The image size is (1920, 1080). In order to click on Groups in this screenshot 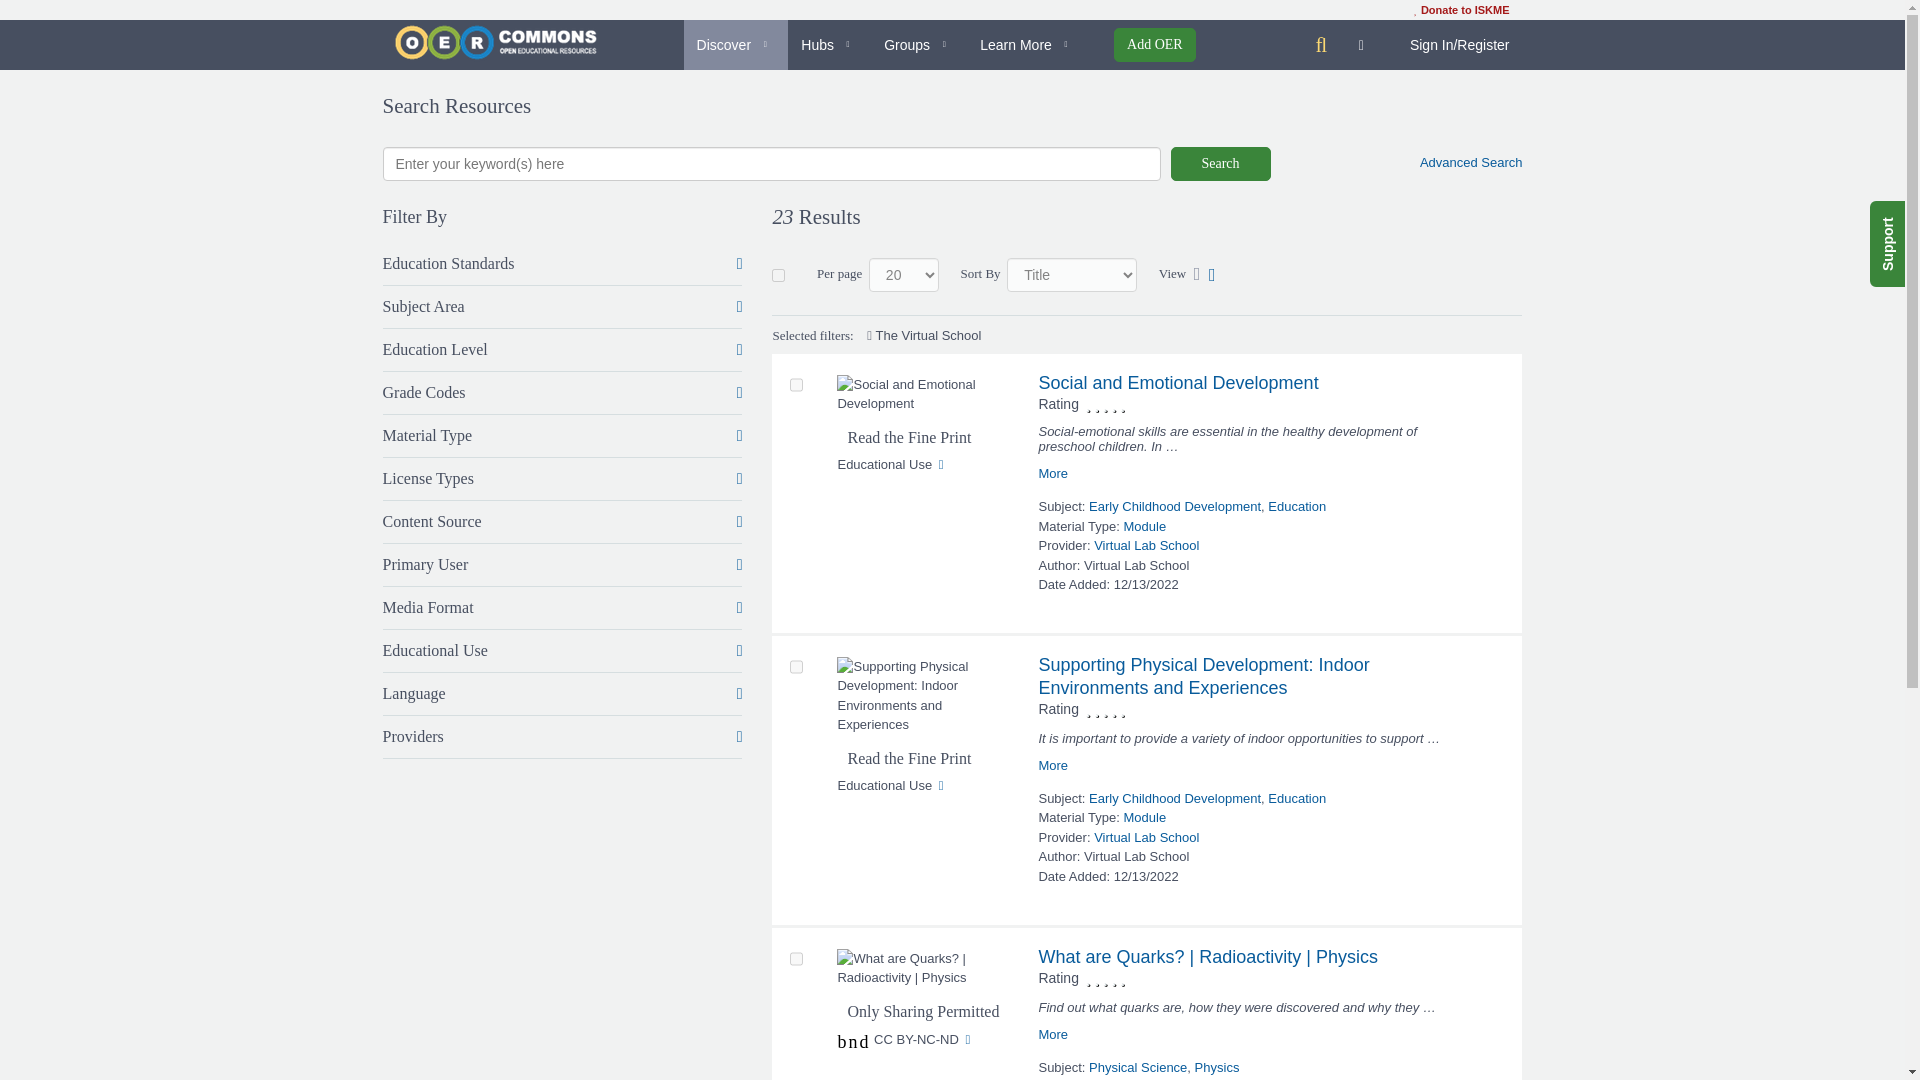, I will do `click(919, 45)`.